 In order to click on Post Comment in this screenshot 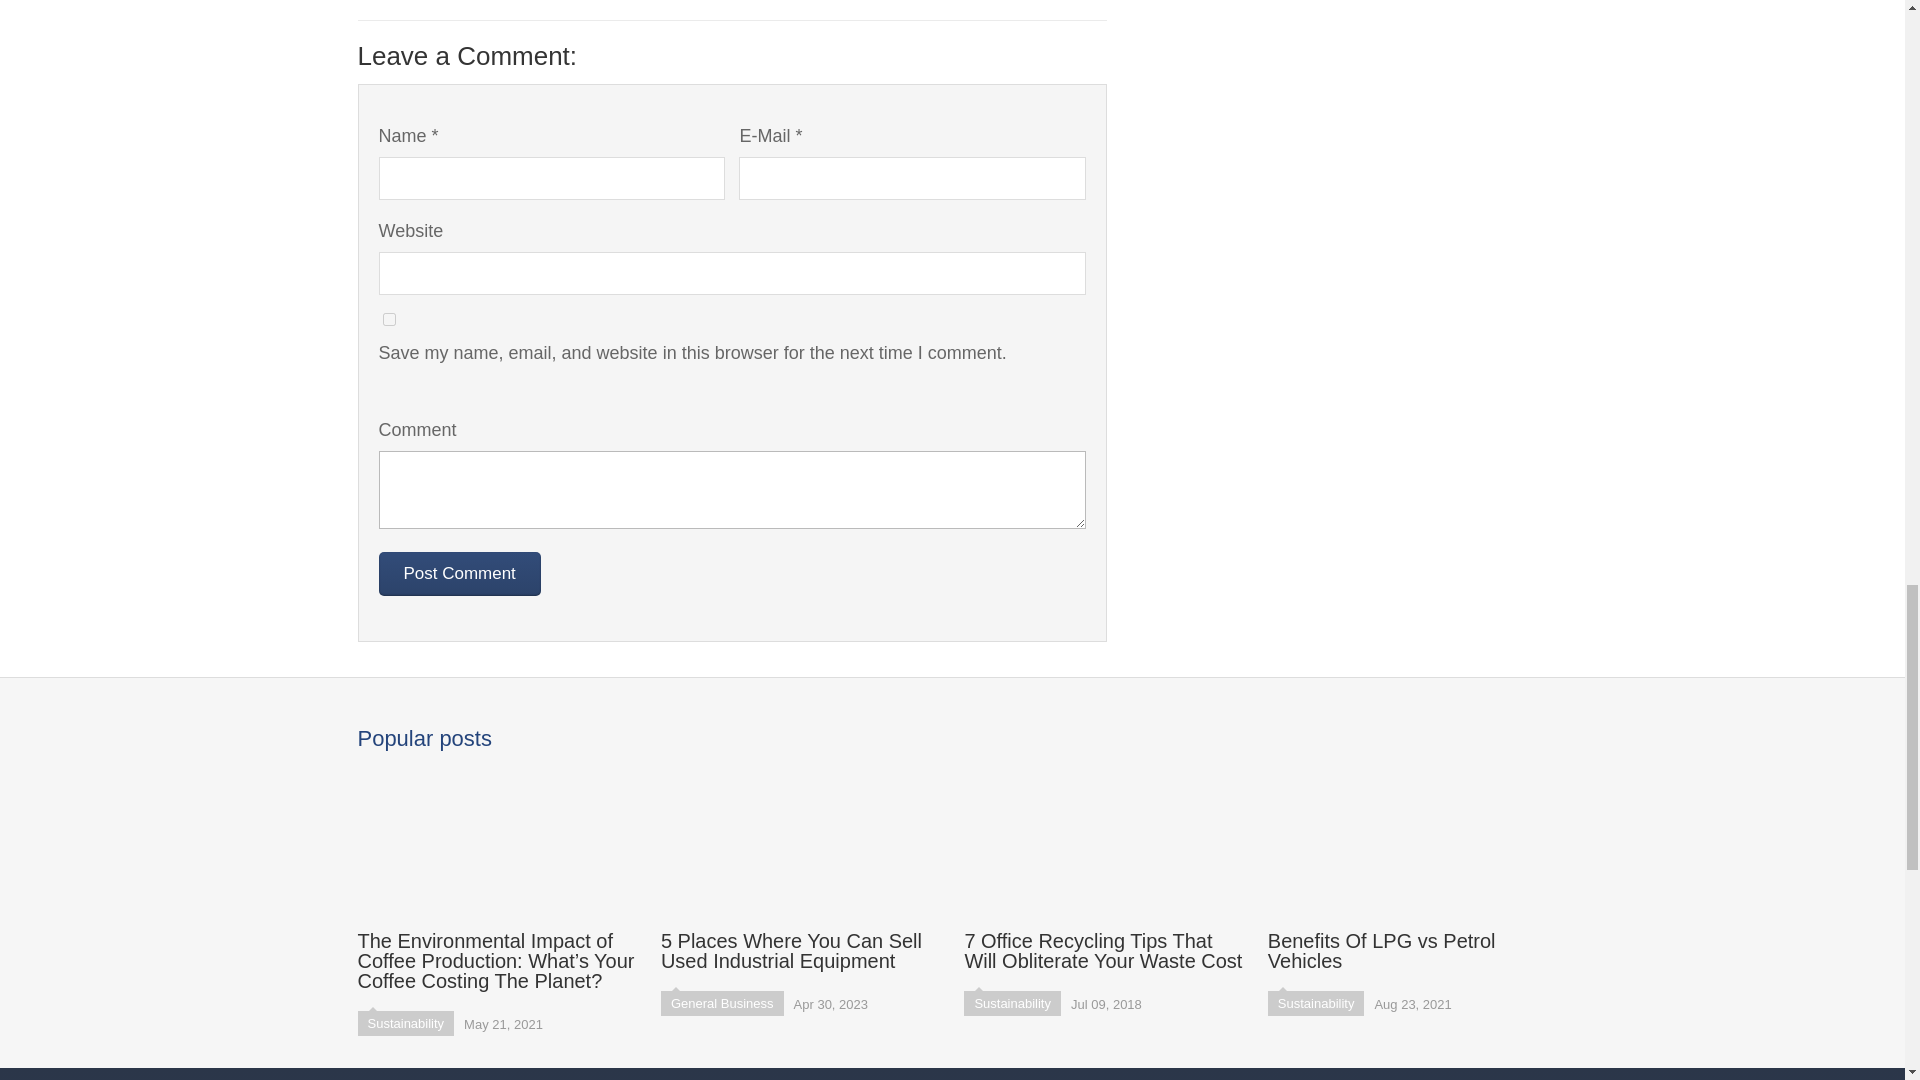, I will do `click(458, 574)`.